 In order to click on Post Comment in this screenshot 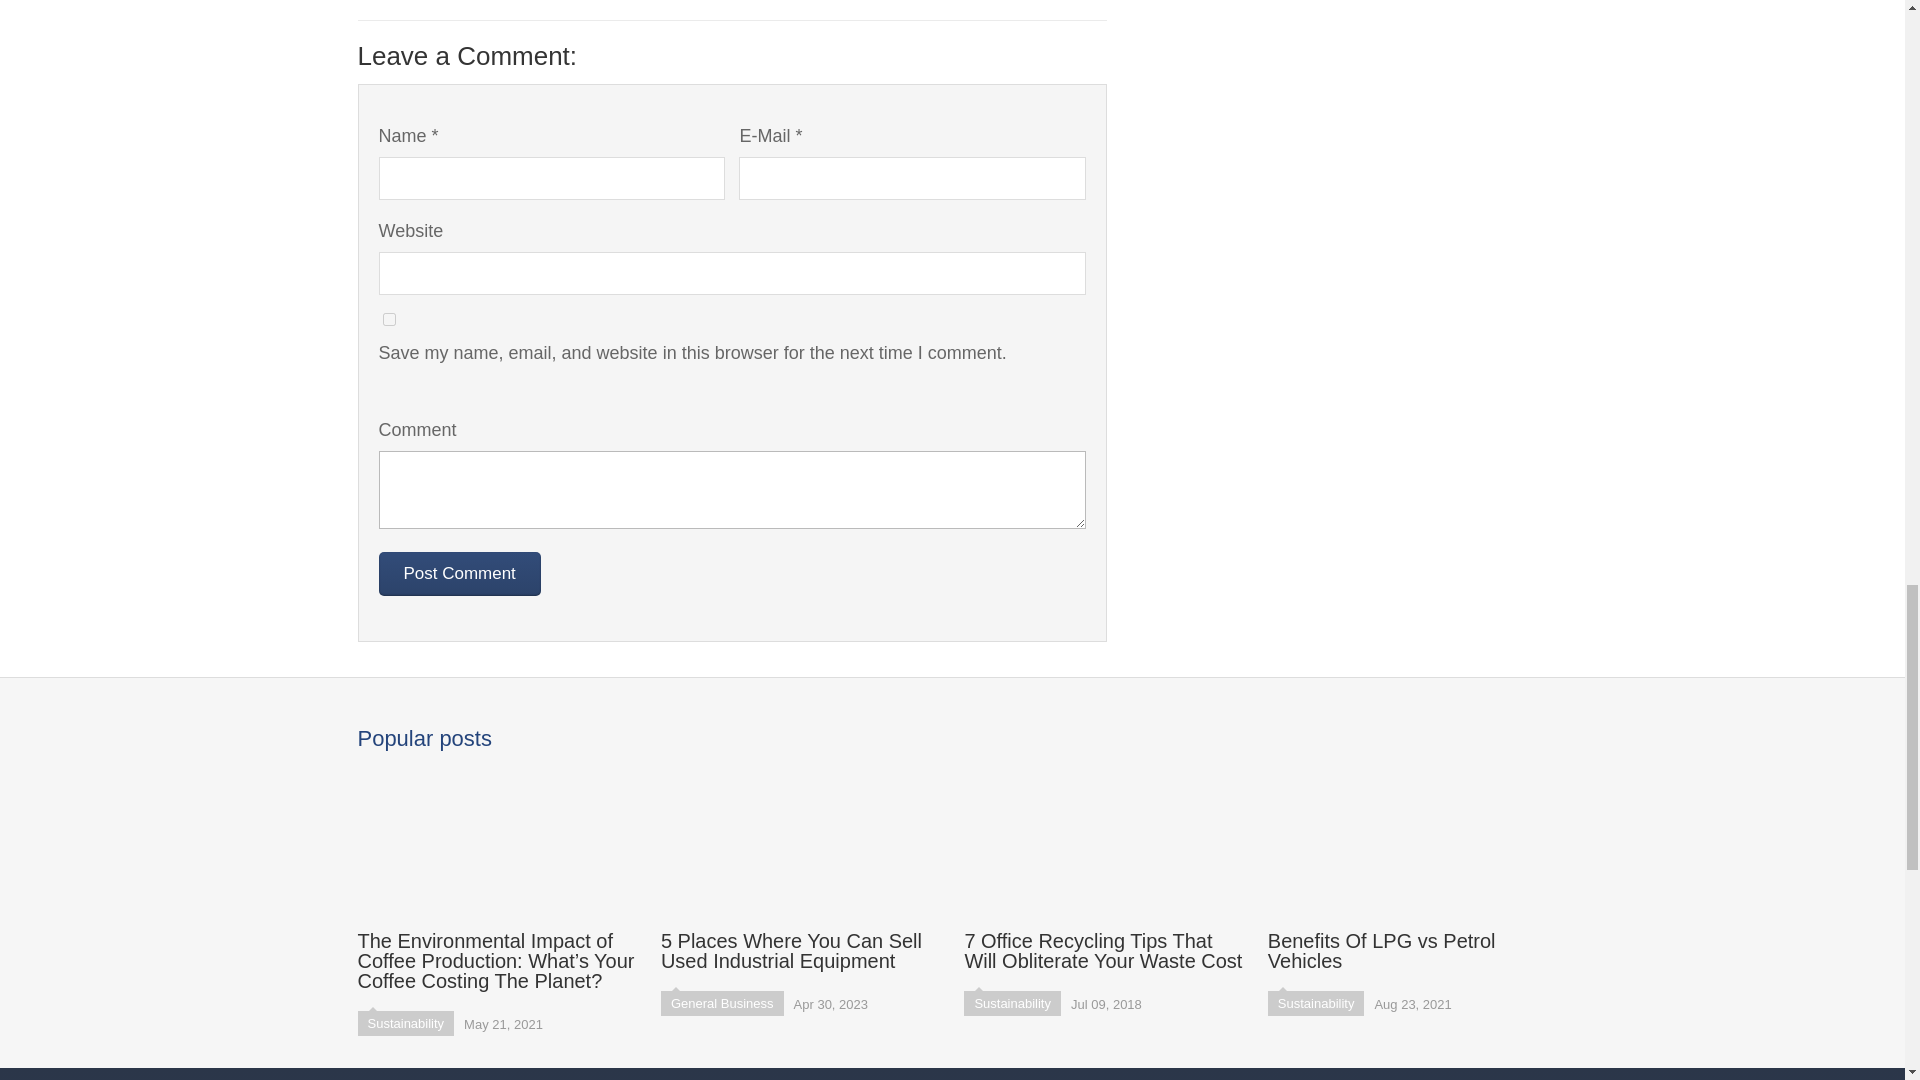, I will do `click(458, 574)`.